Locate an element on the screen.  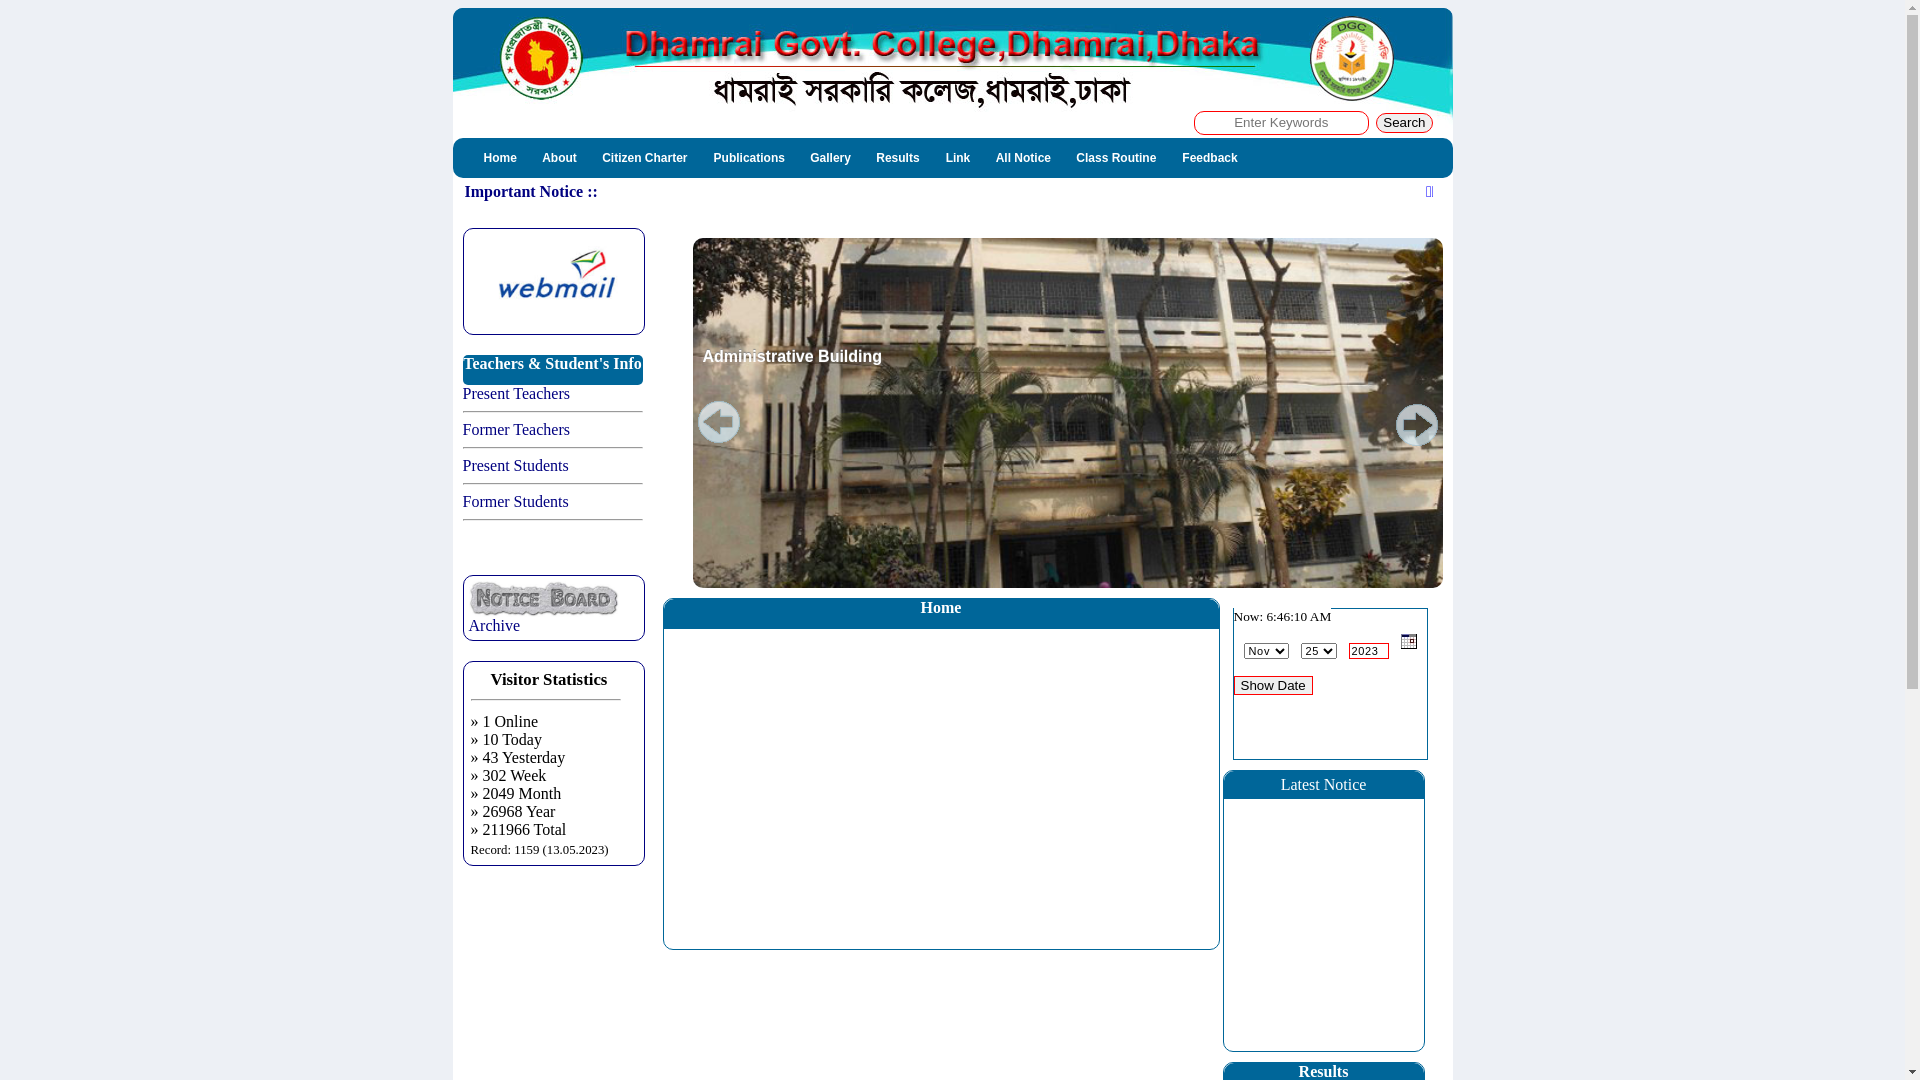
Former Teachers is located at coordinates (516, 430).